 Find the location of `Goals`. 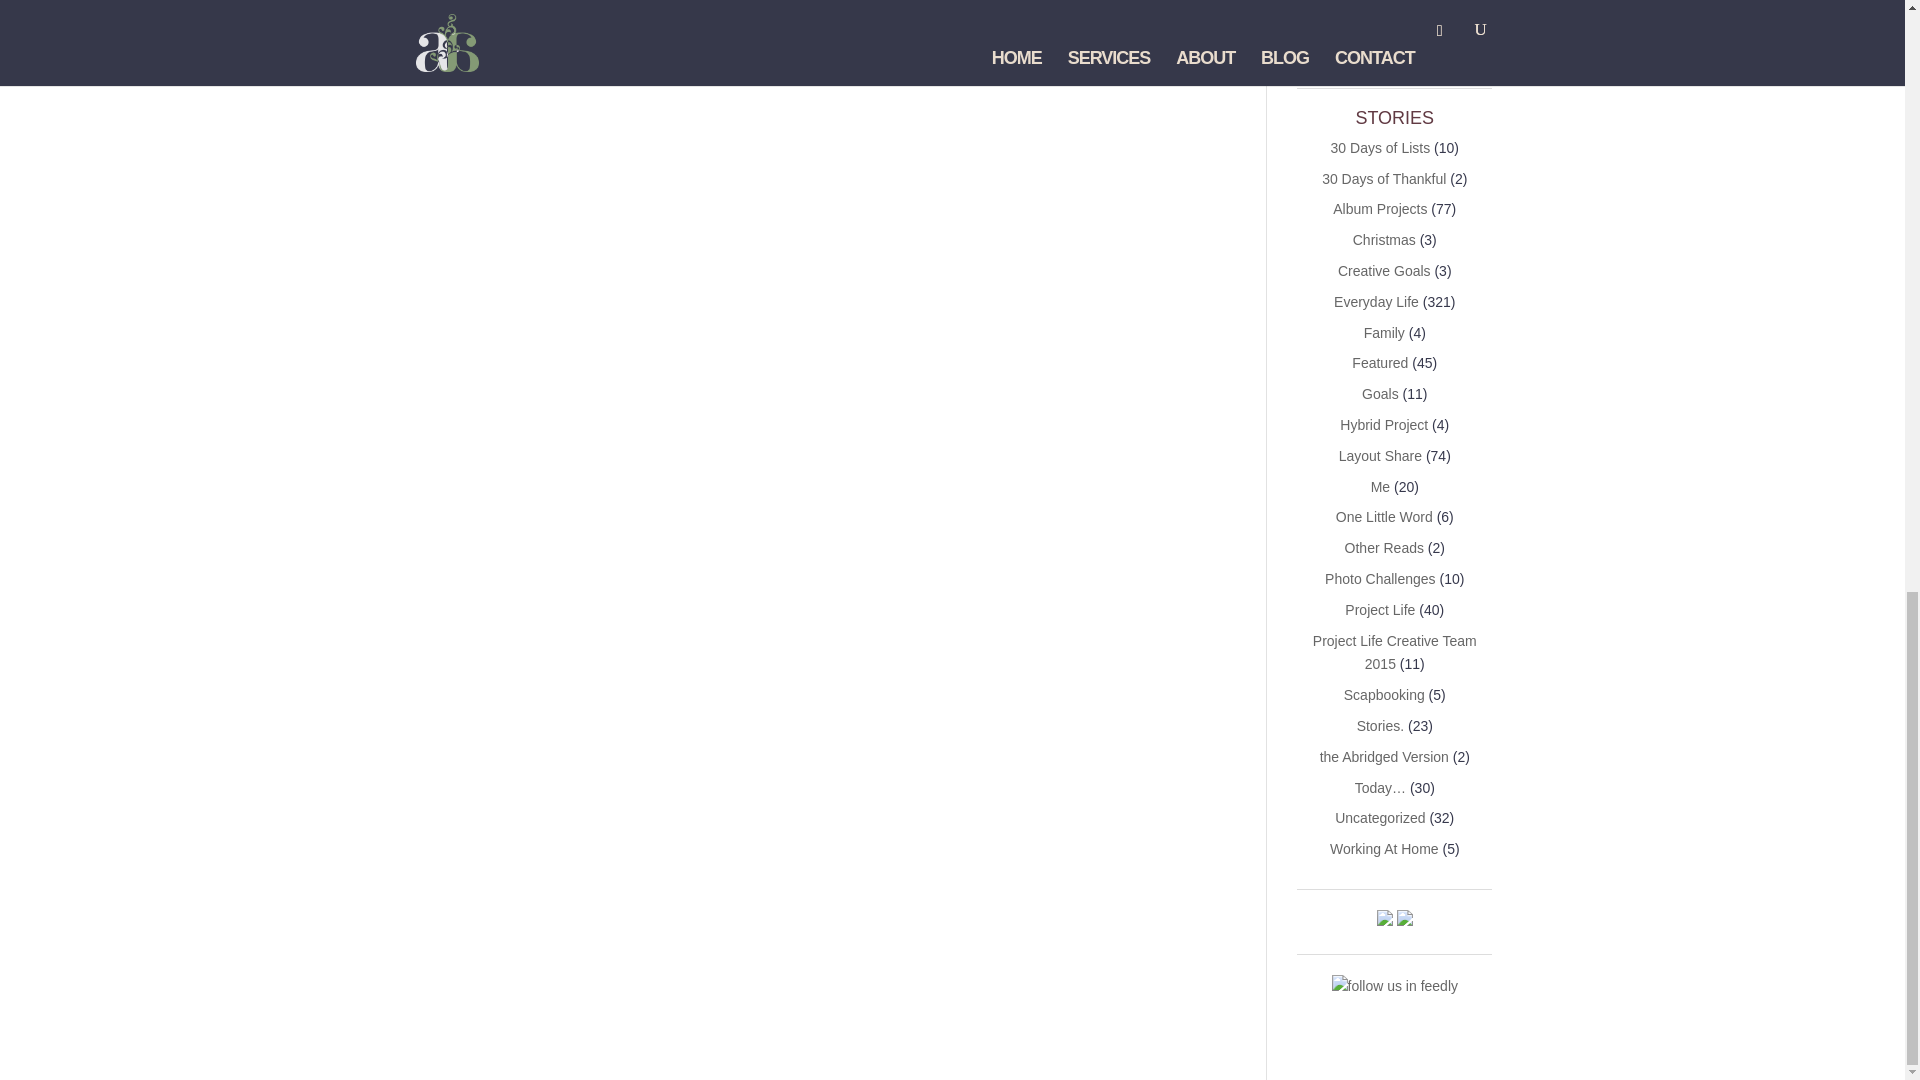

Goals is located at coordinates (1380, 393).